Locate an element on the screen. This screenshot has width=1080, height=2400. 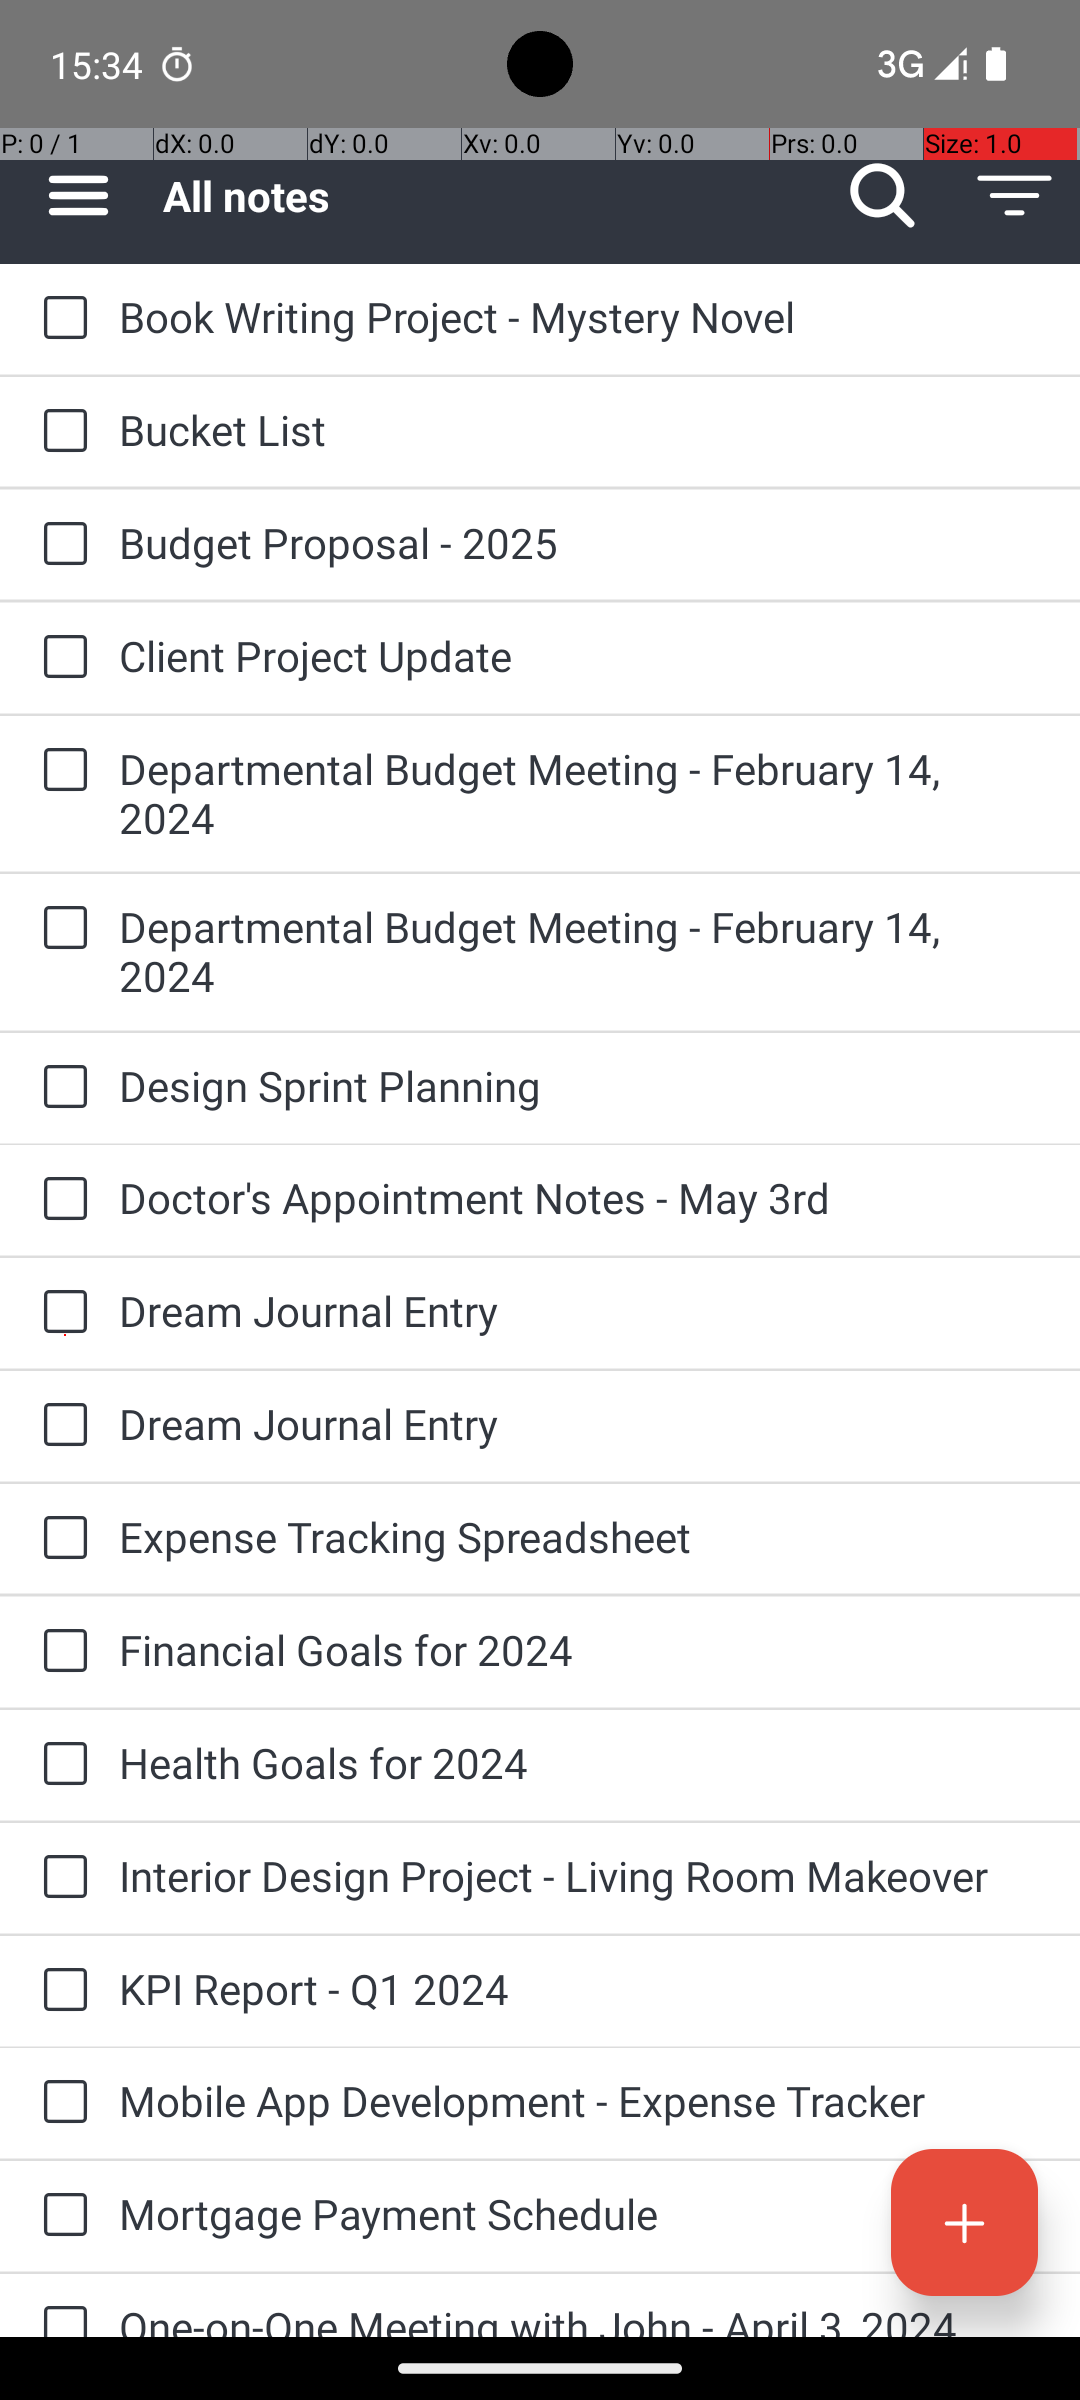
to-do: Expense Tracking Spreadsheet is located at coordinates (60, 1539).